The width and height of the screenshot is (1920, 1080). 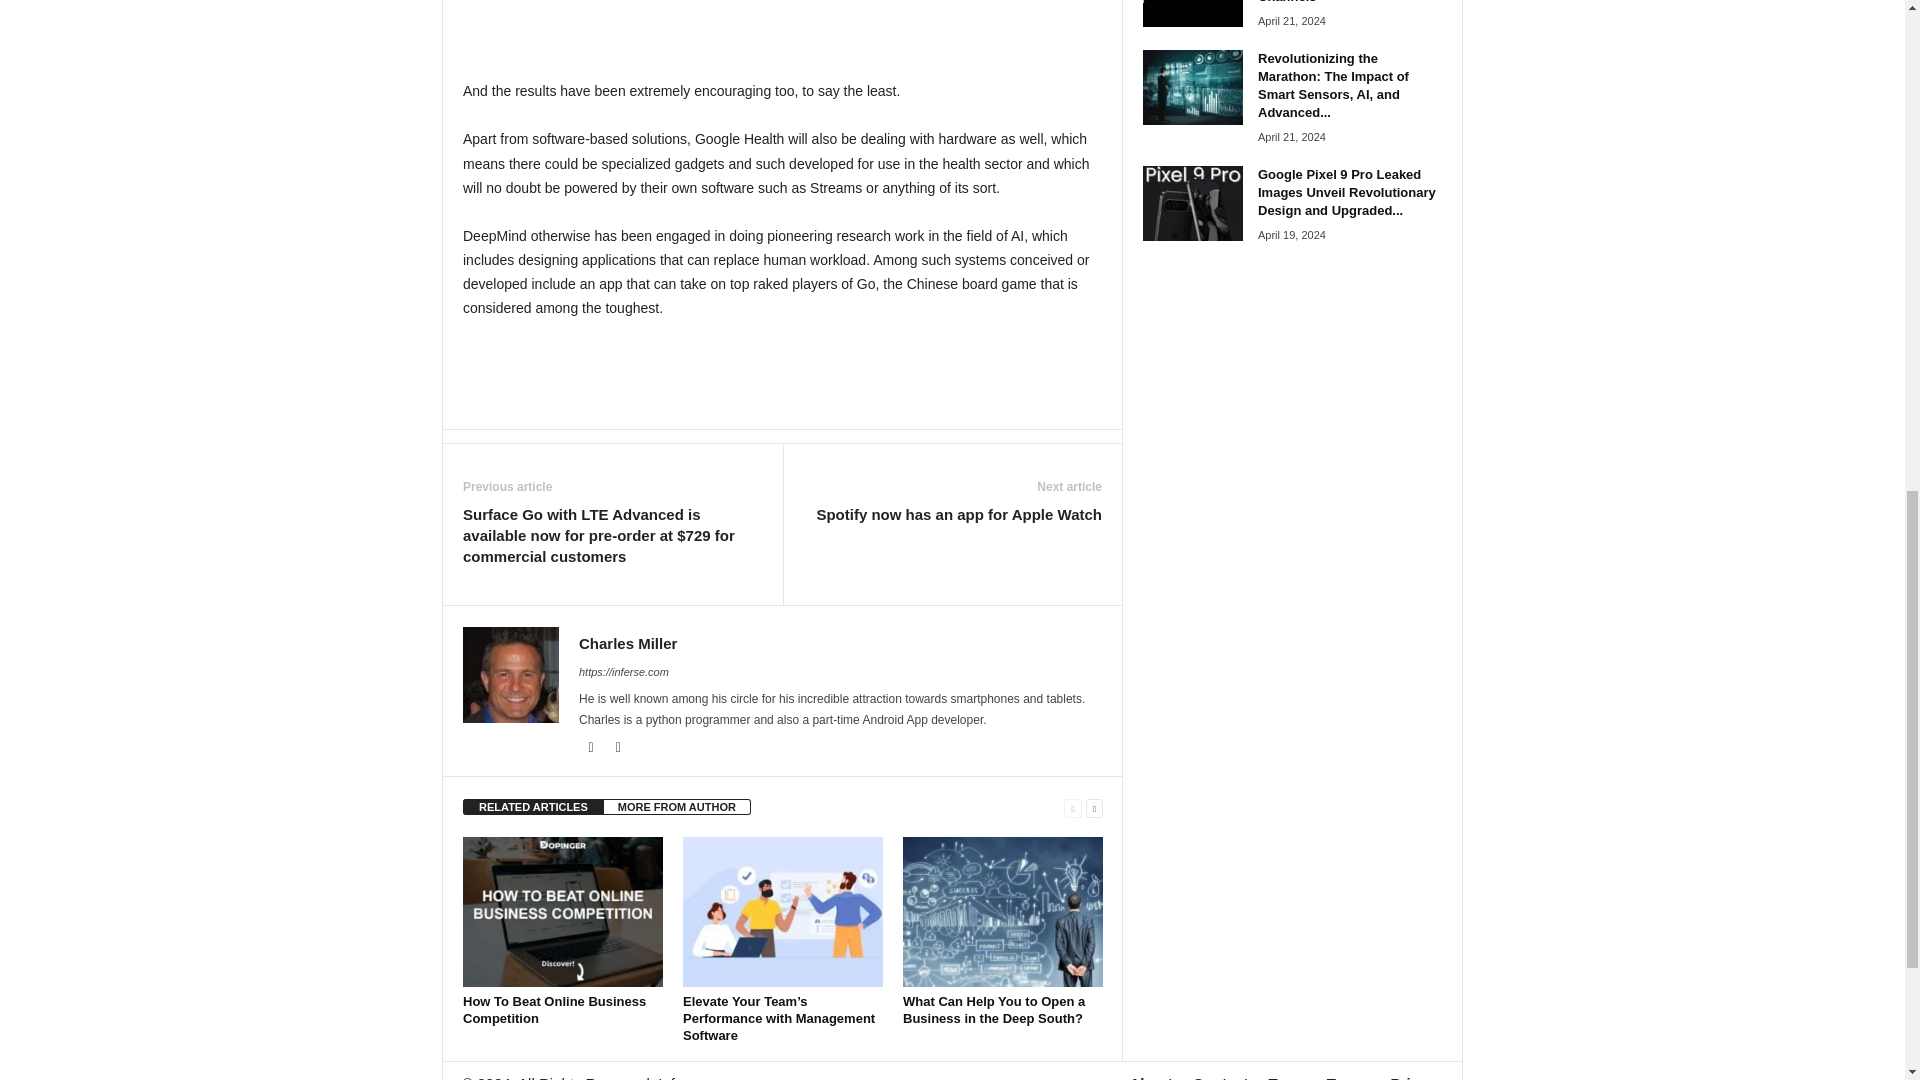 I want to click on Advertisement, so click(x=782, y=28).